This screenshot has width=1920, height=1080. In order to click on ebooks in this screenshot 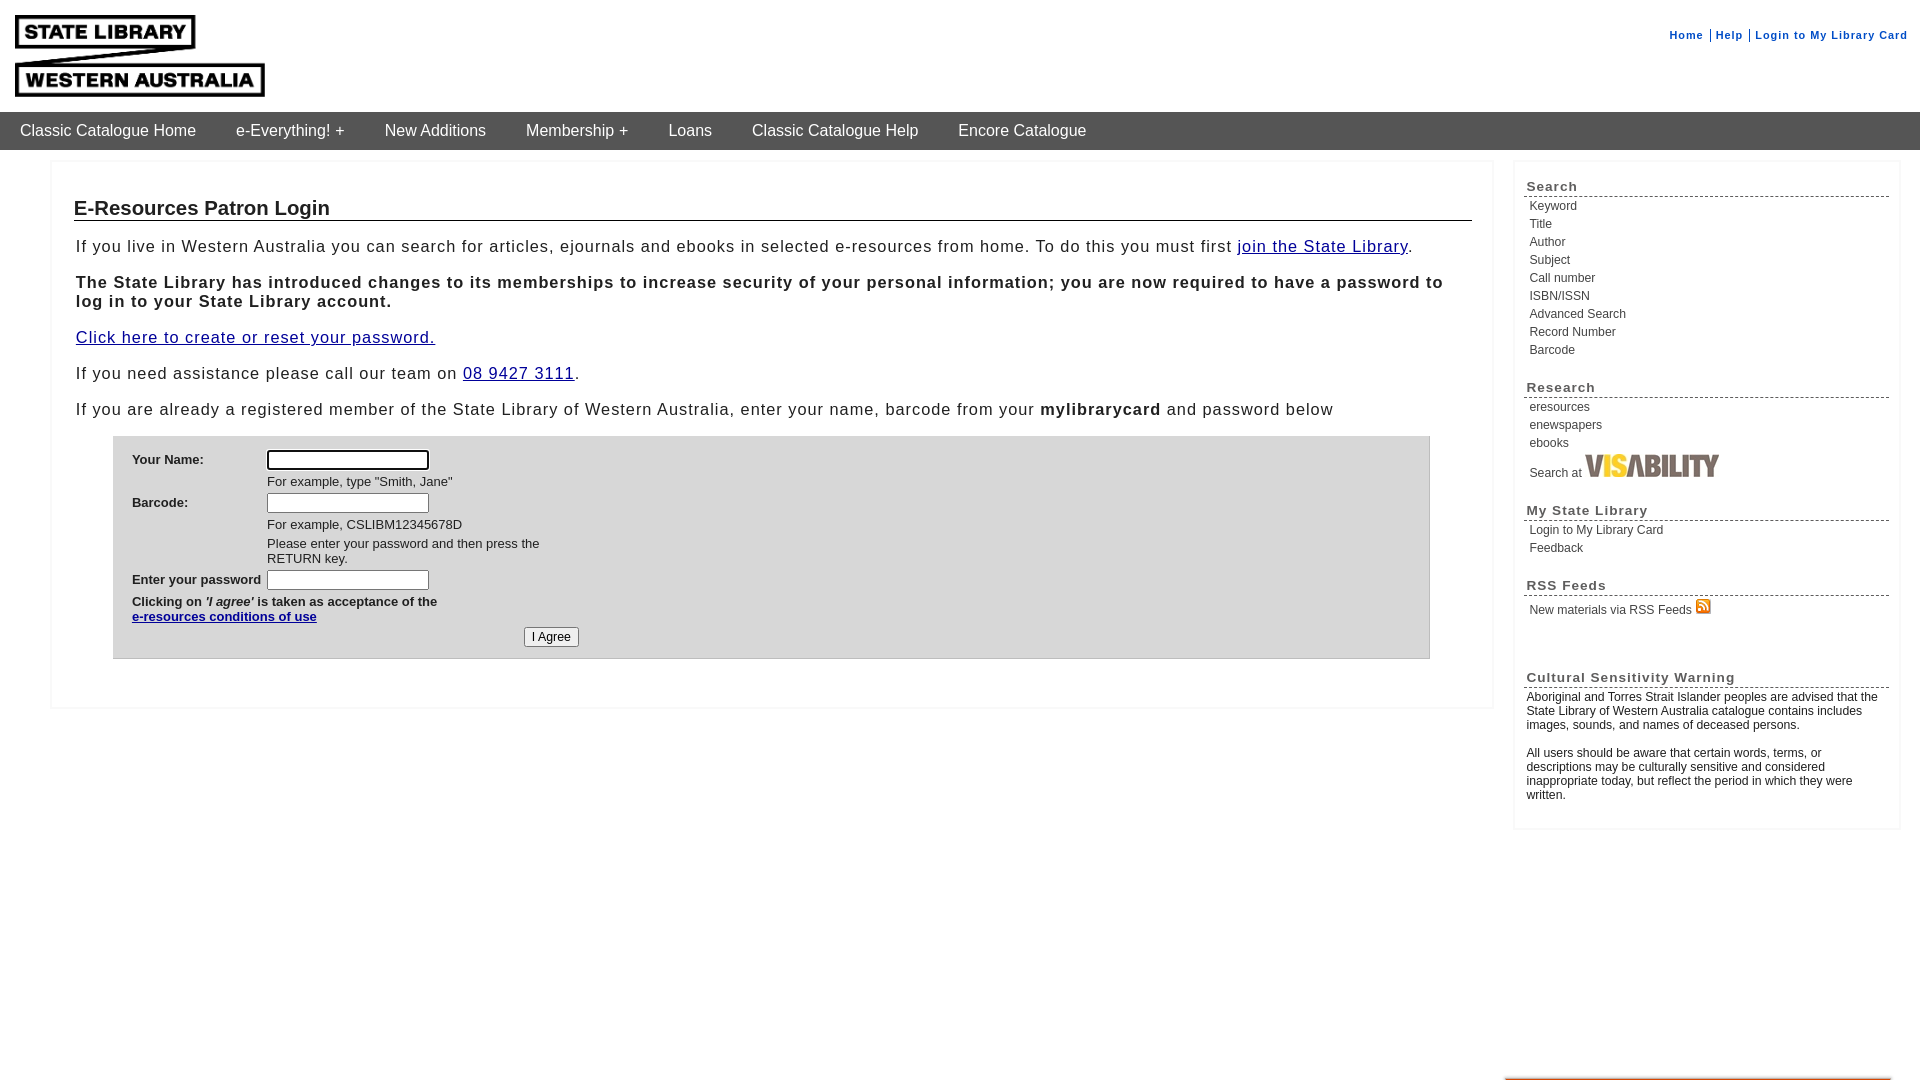, I will do `click(1708, 443)`.